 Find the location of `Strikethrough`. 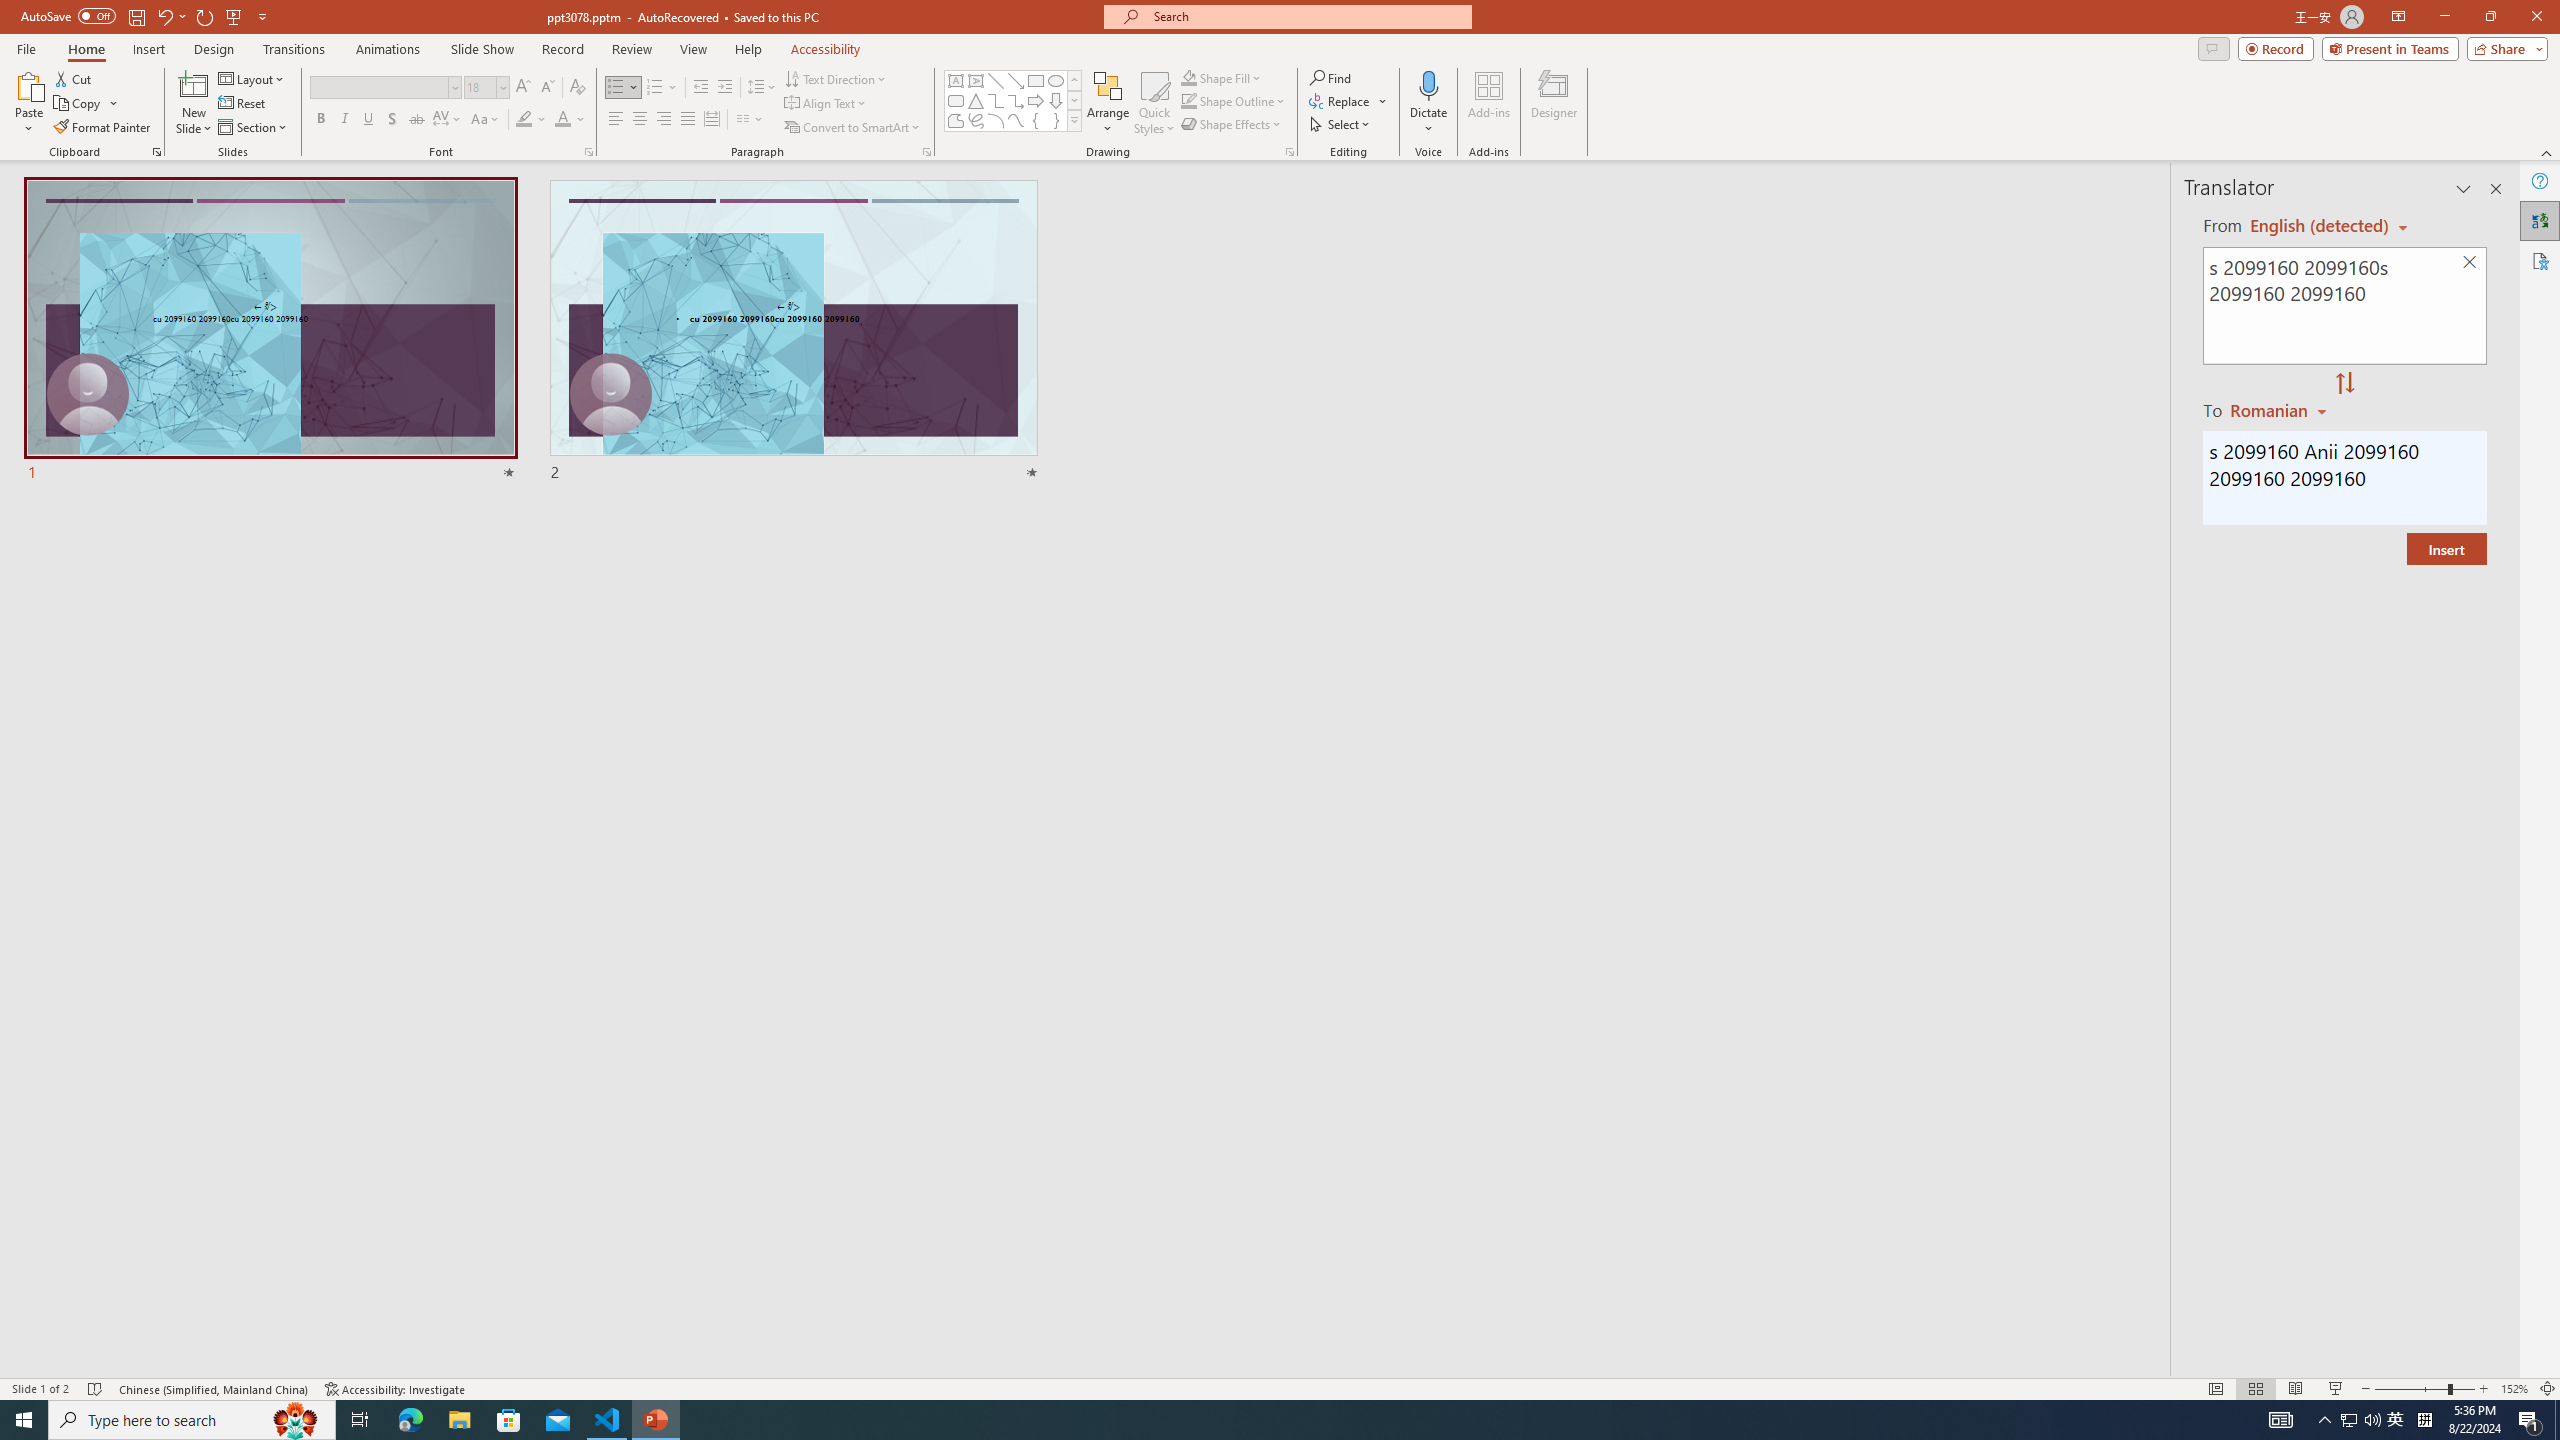

Strikethrough is located at coordinates (417, 120).